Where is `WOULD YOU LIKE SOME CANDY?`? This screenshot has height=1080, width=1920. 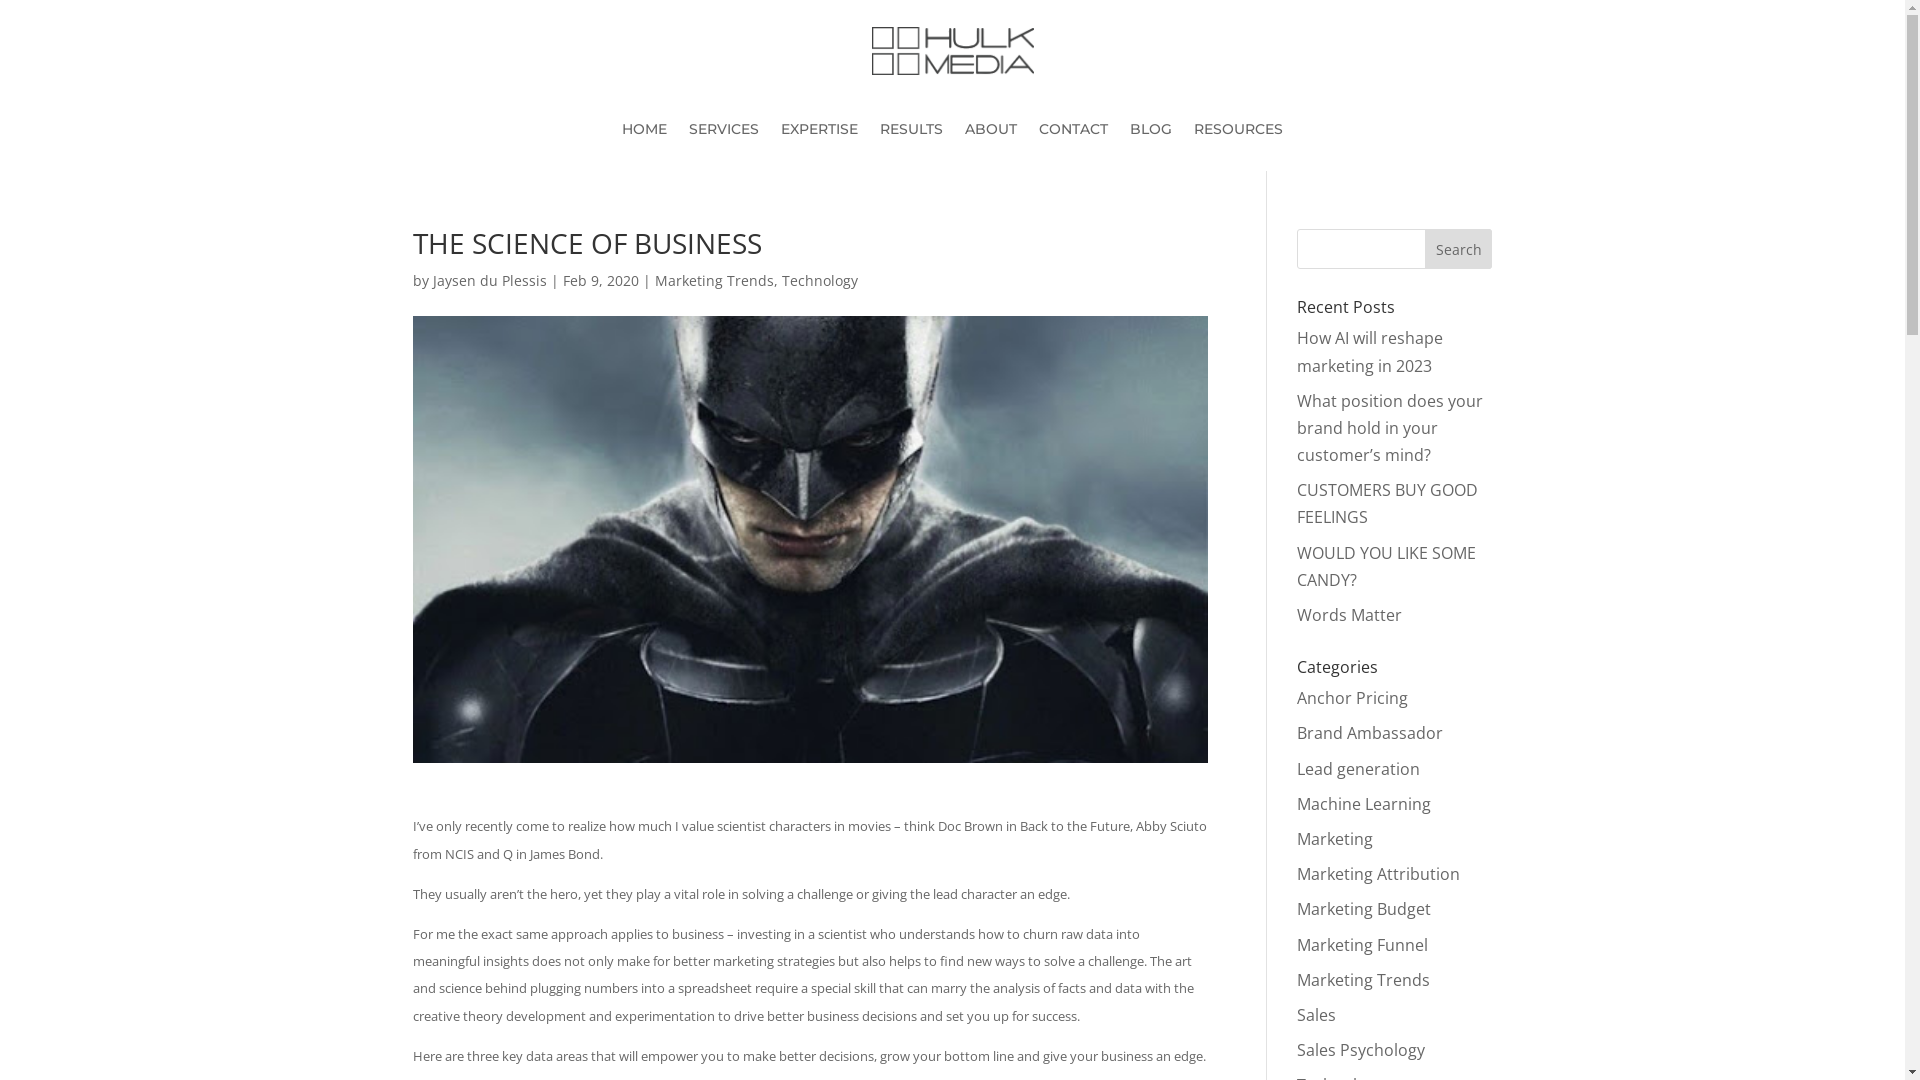
WOULD YOU LIKE SOME CANDY? is located at coordinates (1386, 566).